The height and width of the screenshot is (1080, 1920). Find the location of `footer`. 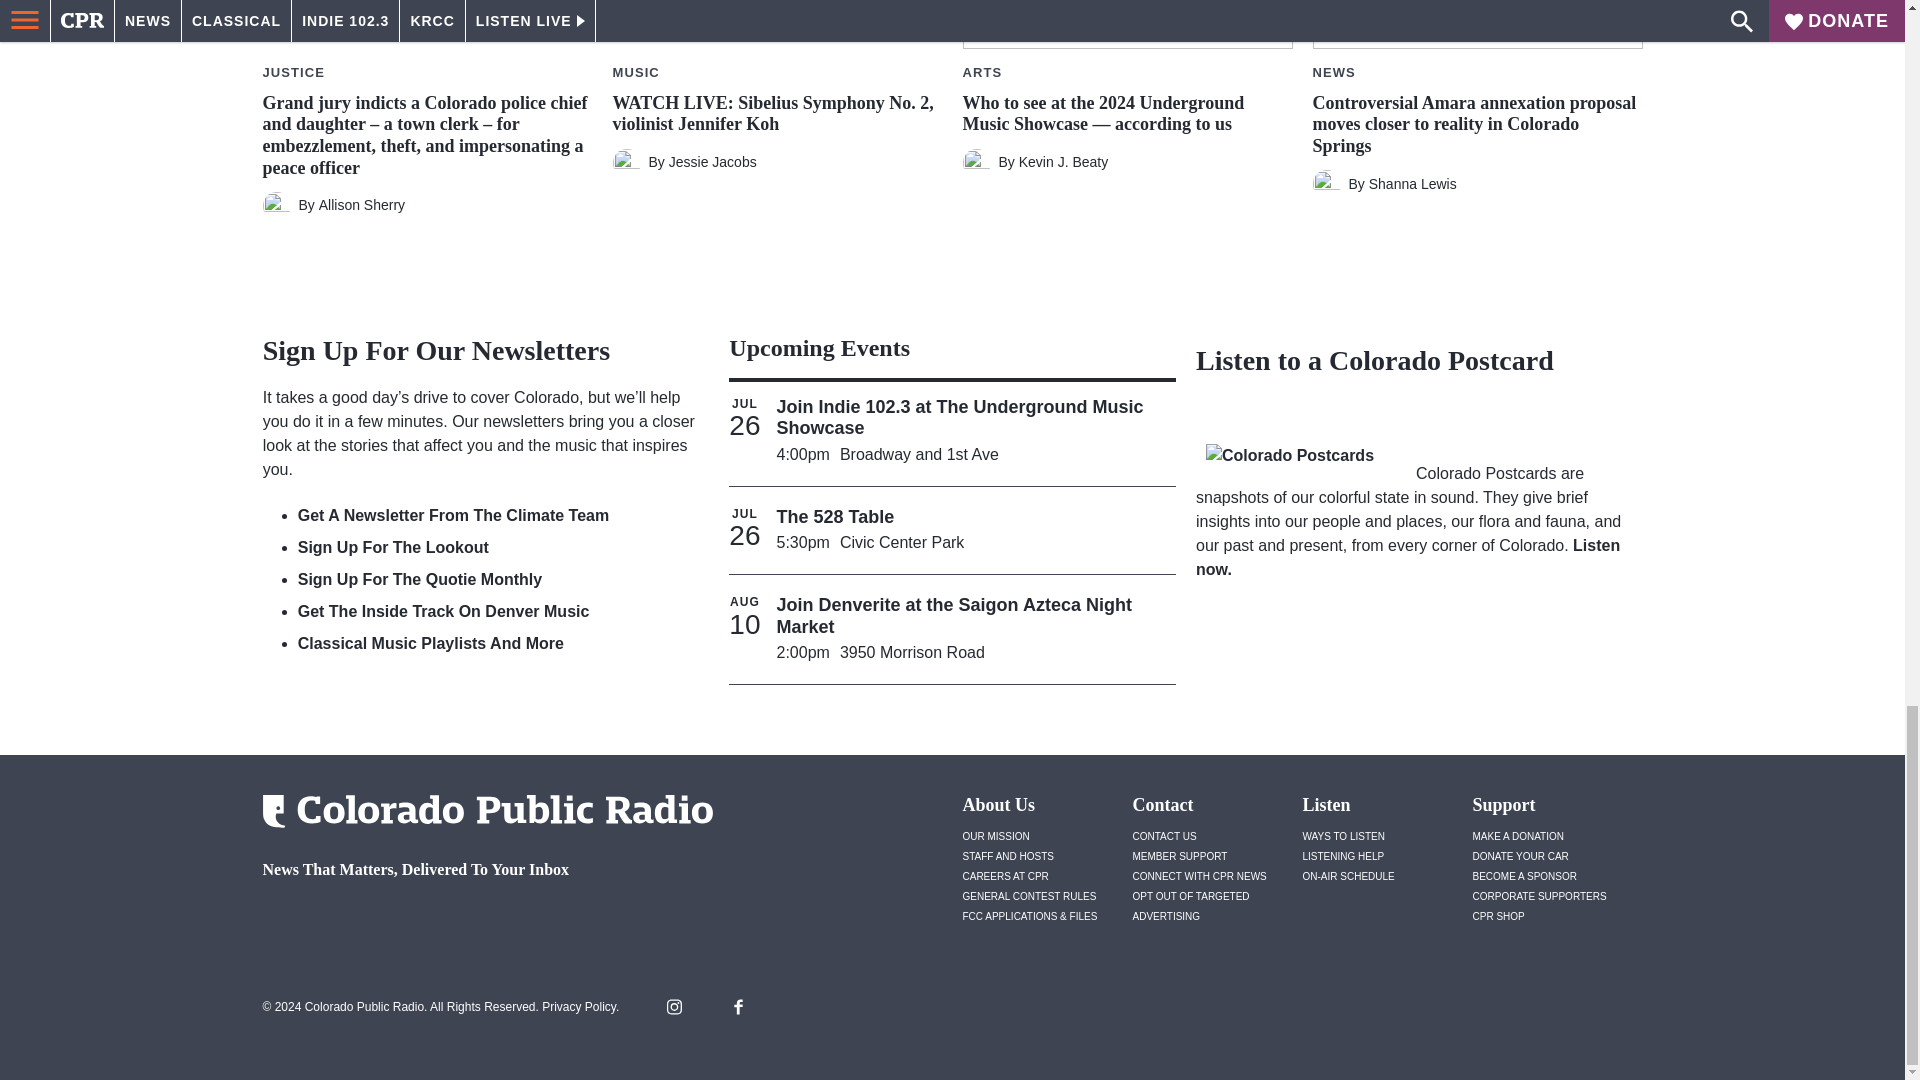

footer is located at coordinates (480, 922).